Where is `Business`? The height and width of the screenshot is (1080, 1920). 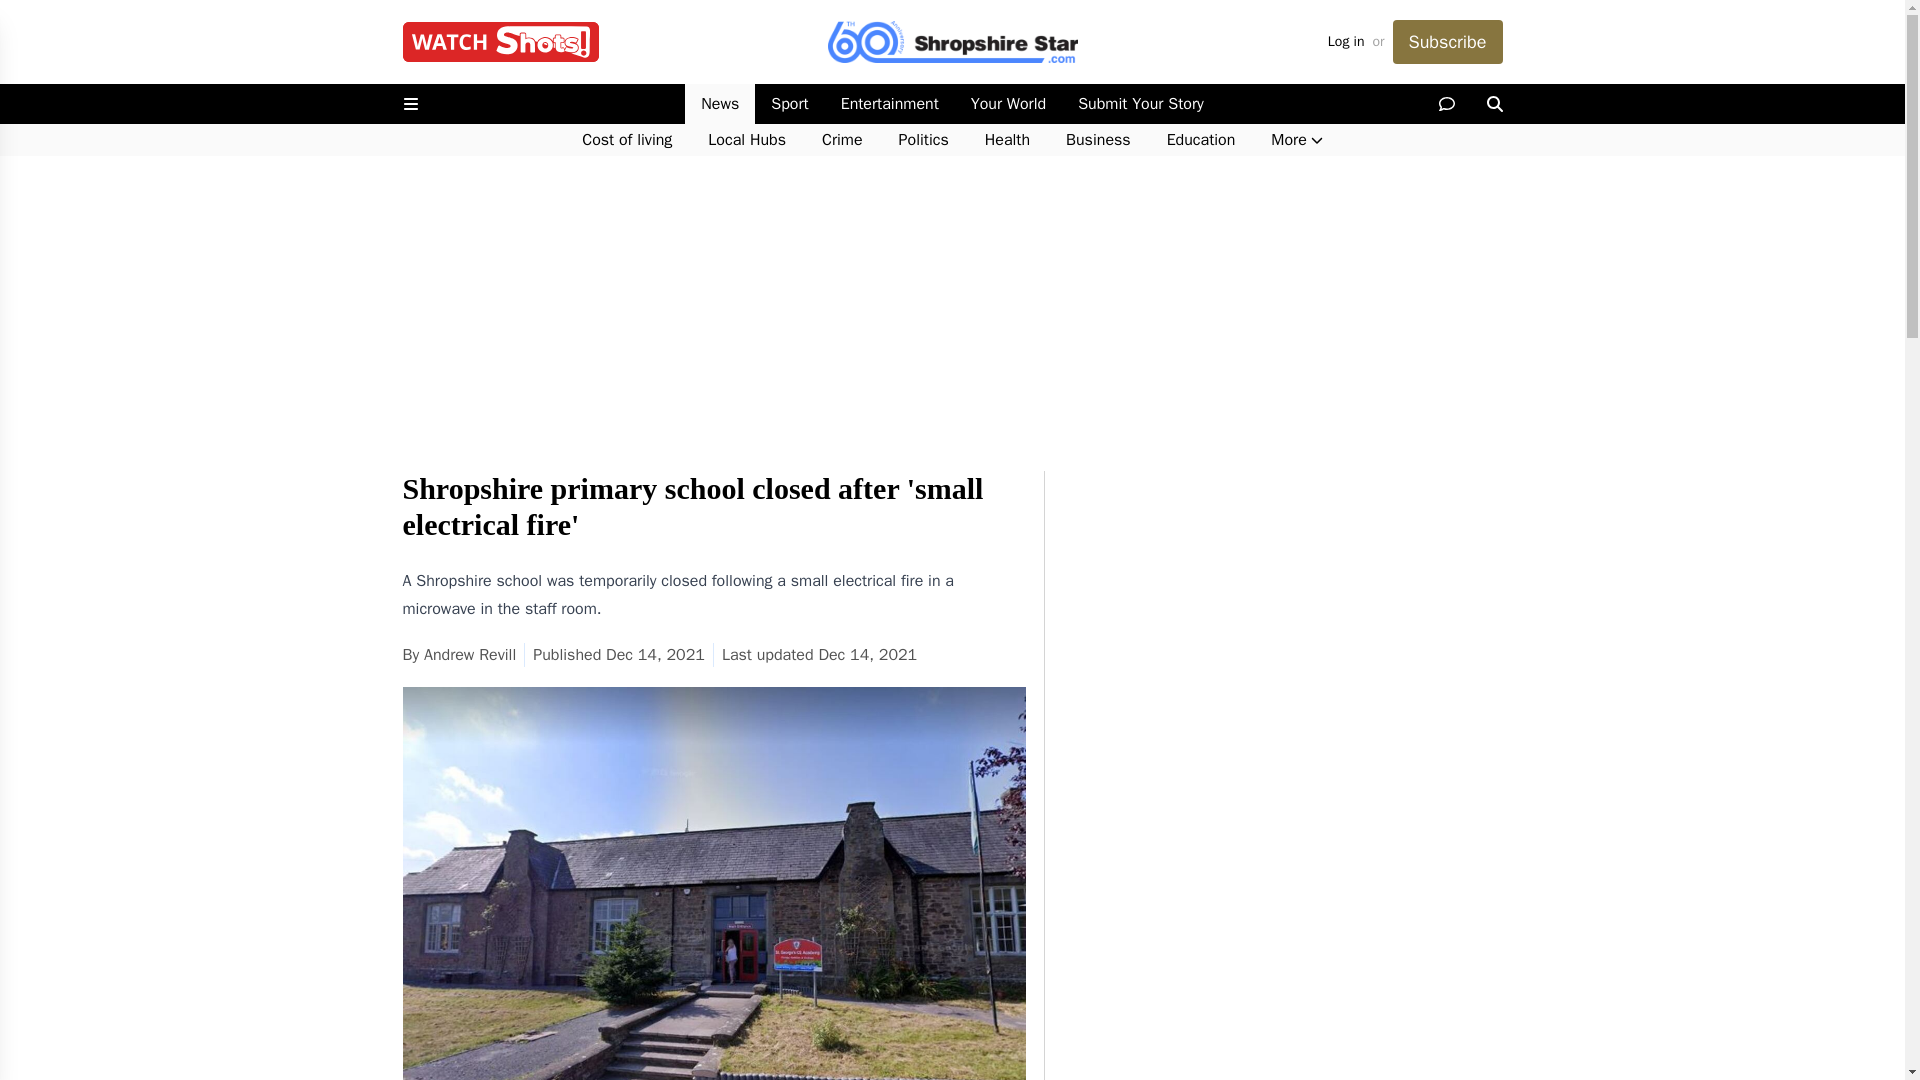
Business is located at coordinates (1098, 140).